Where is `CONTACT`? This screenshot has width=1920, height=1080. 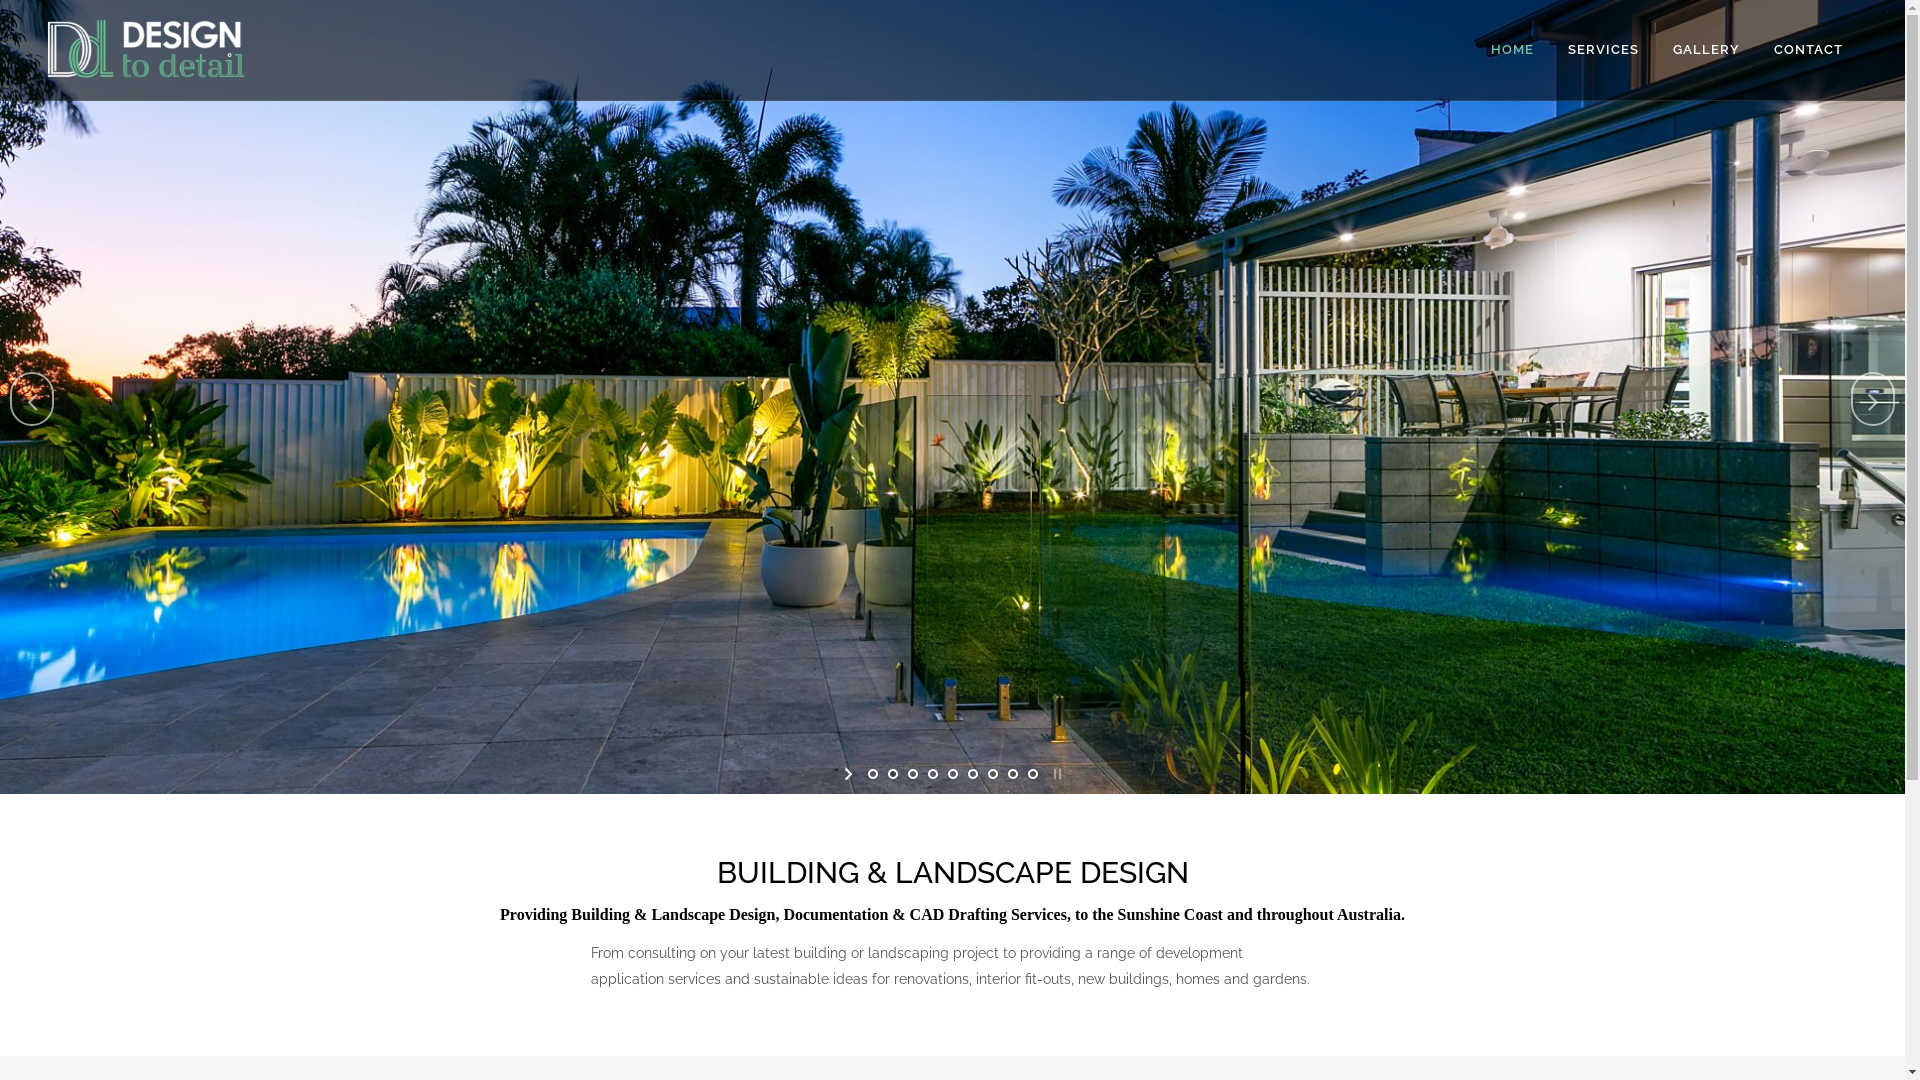
CONTACT is located at coordinates (1808, 50).